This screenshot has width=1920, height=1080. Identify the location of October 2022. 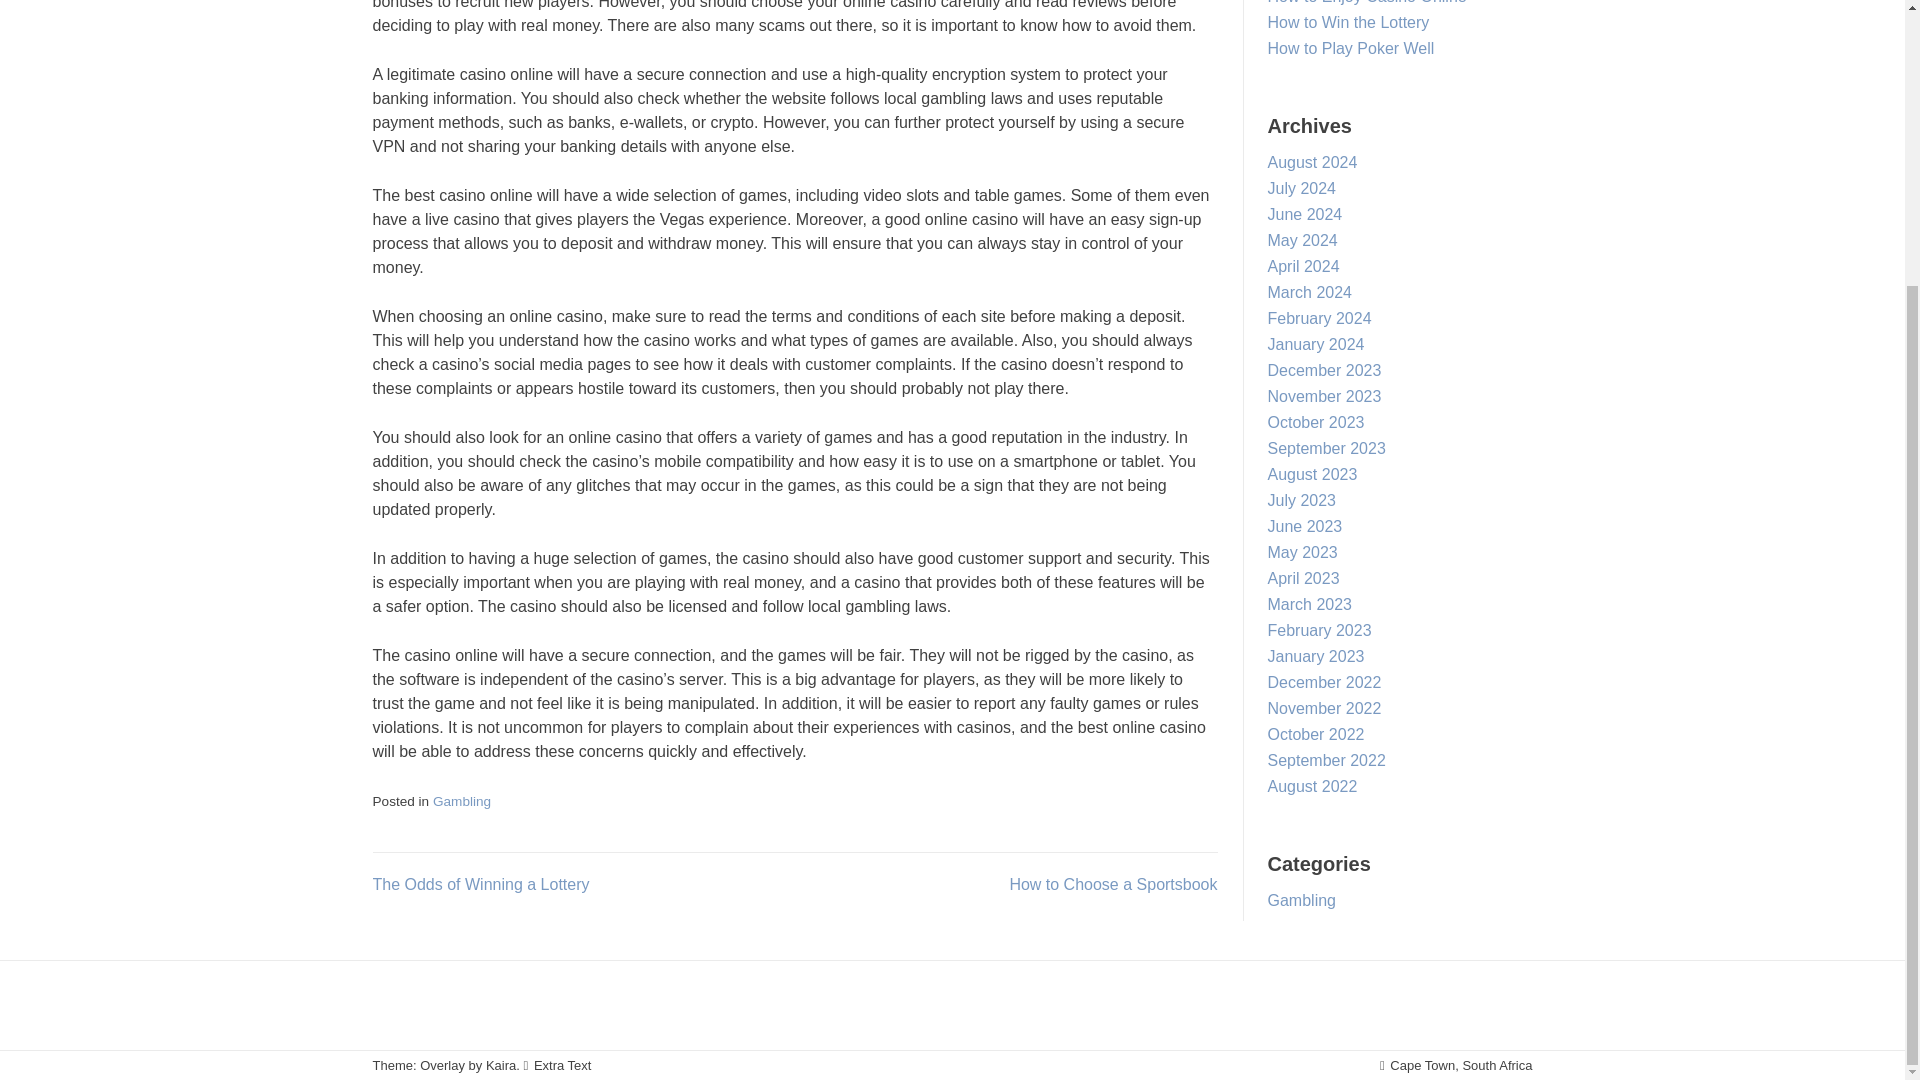
(1316, 734).